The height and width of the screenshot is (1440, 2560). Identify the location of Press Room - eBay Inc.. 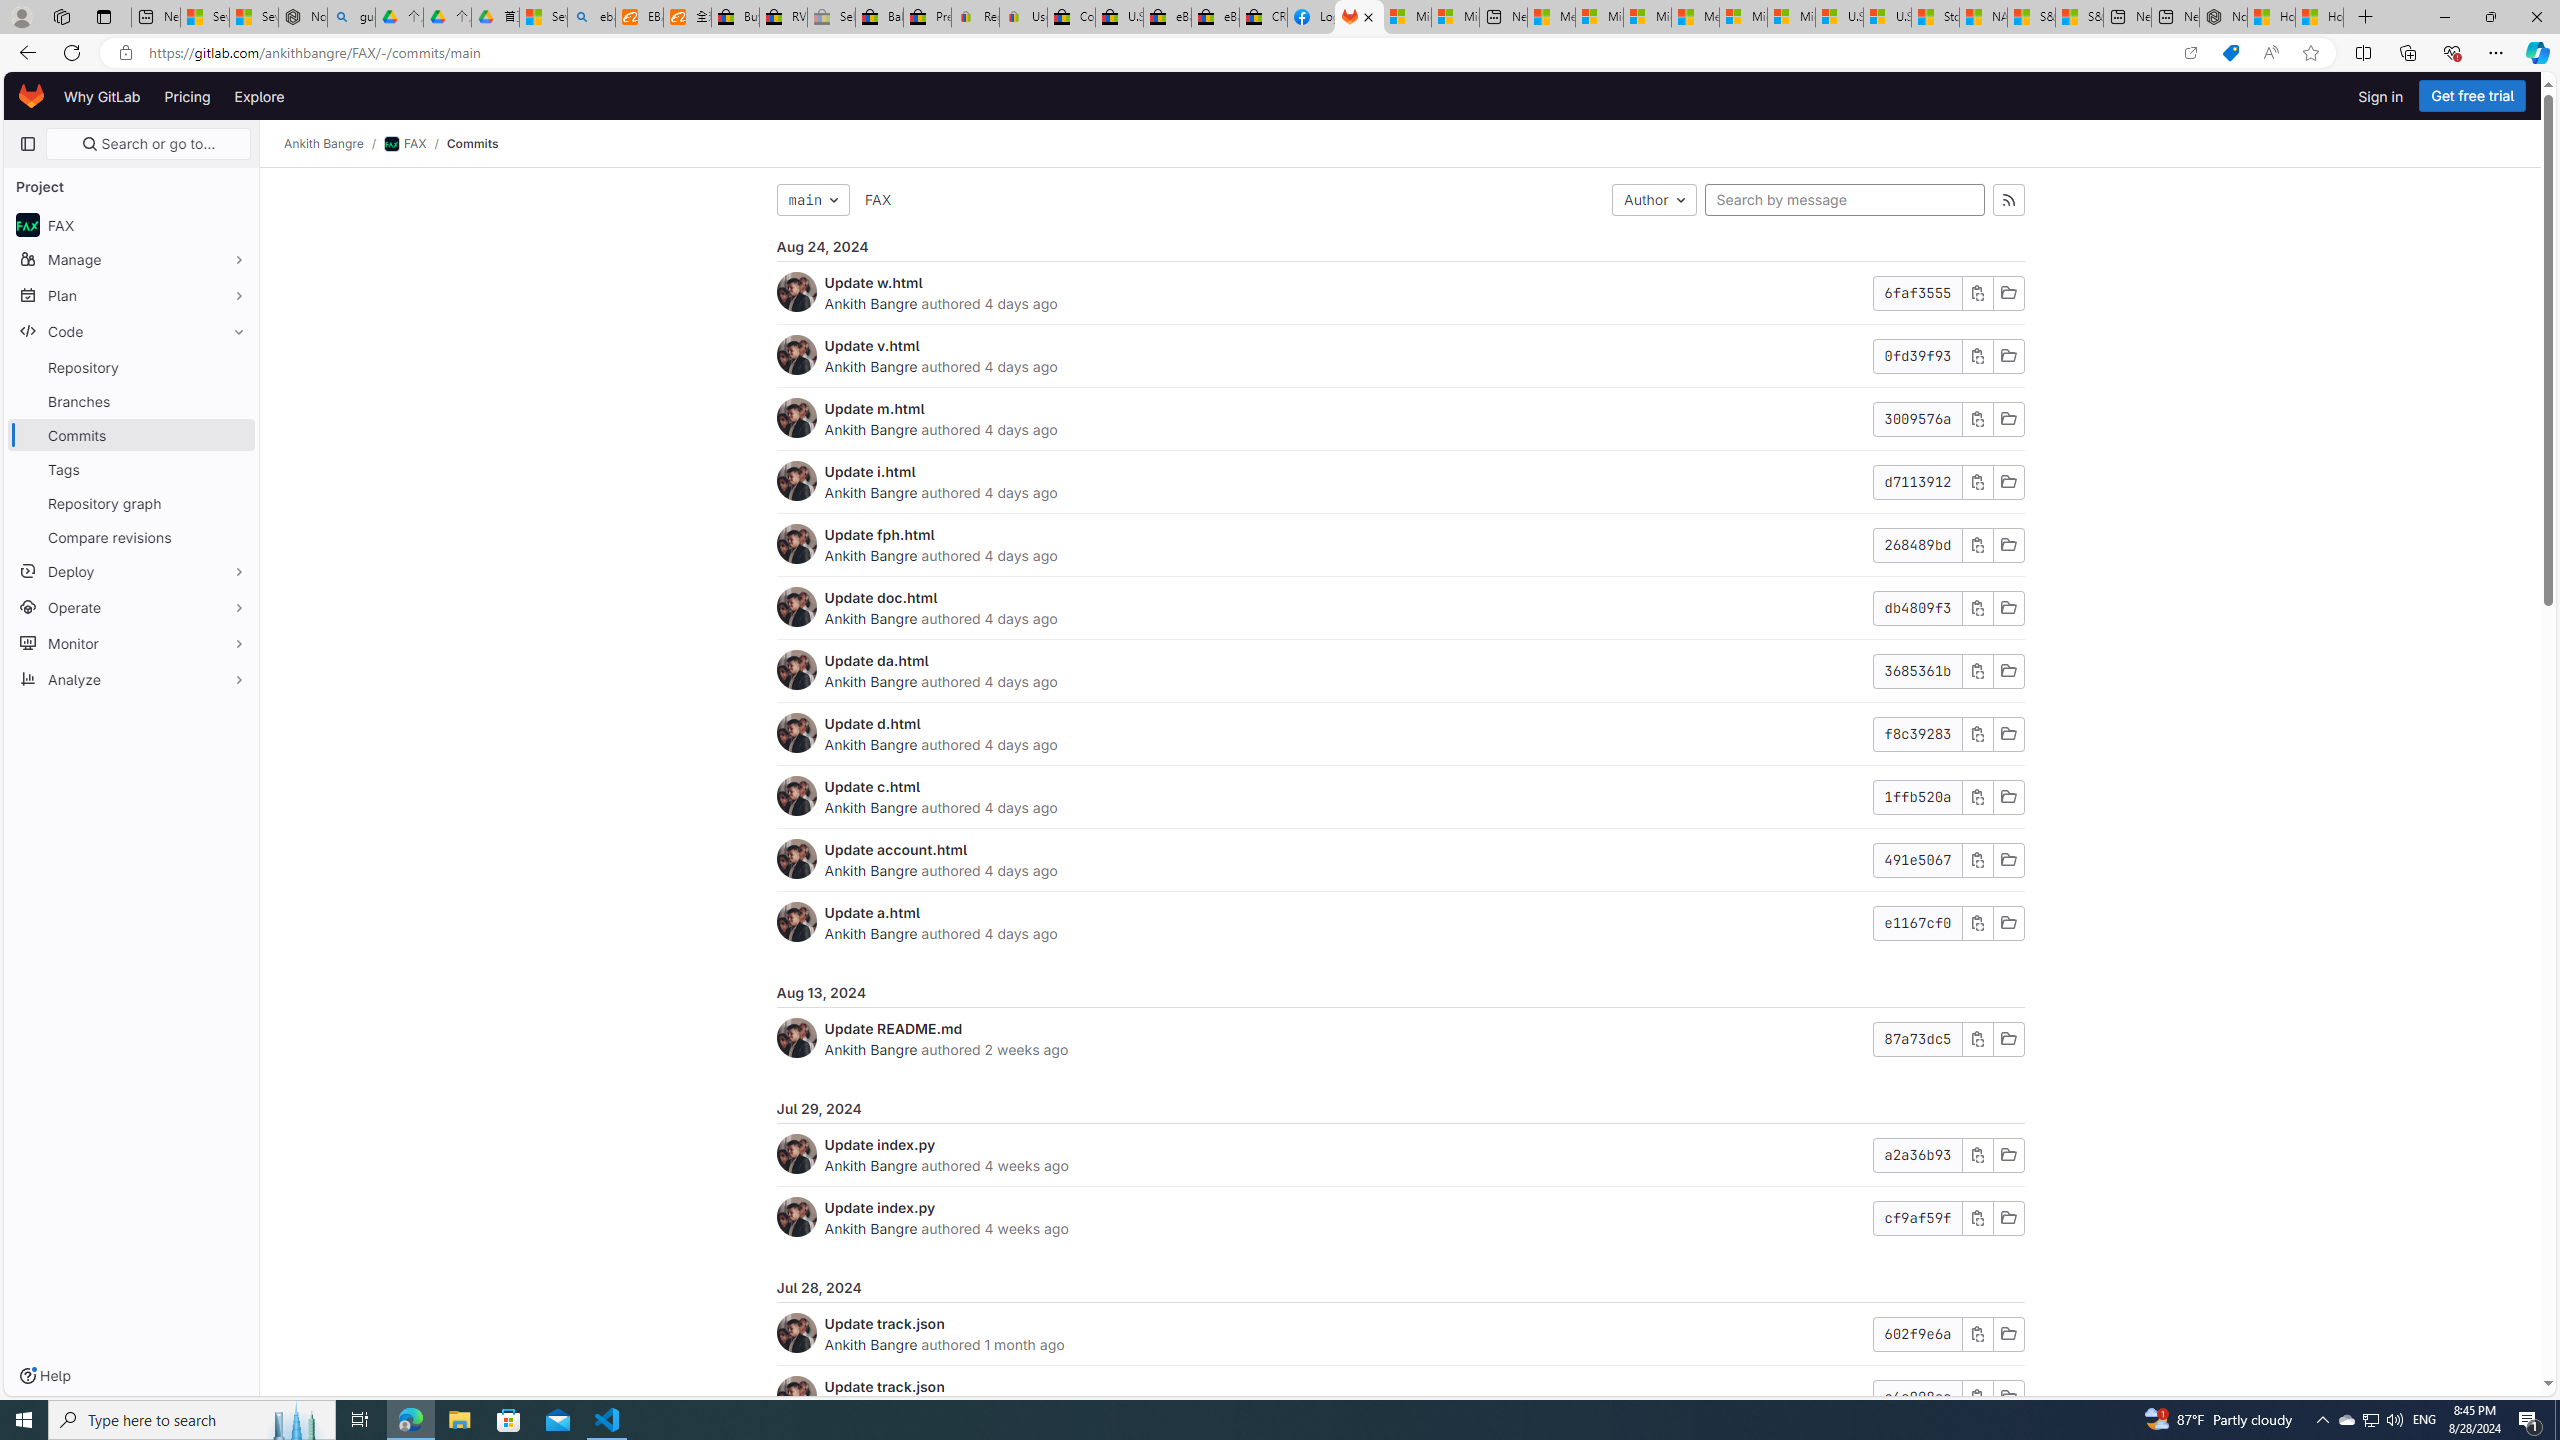
(928, 17).